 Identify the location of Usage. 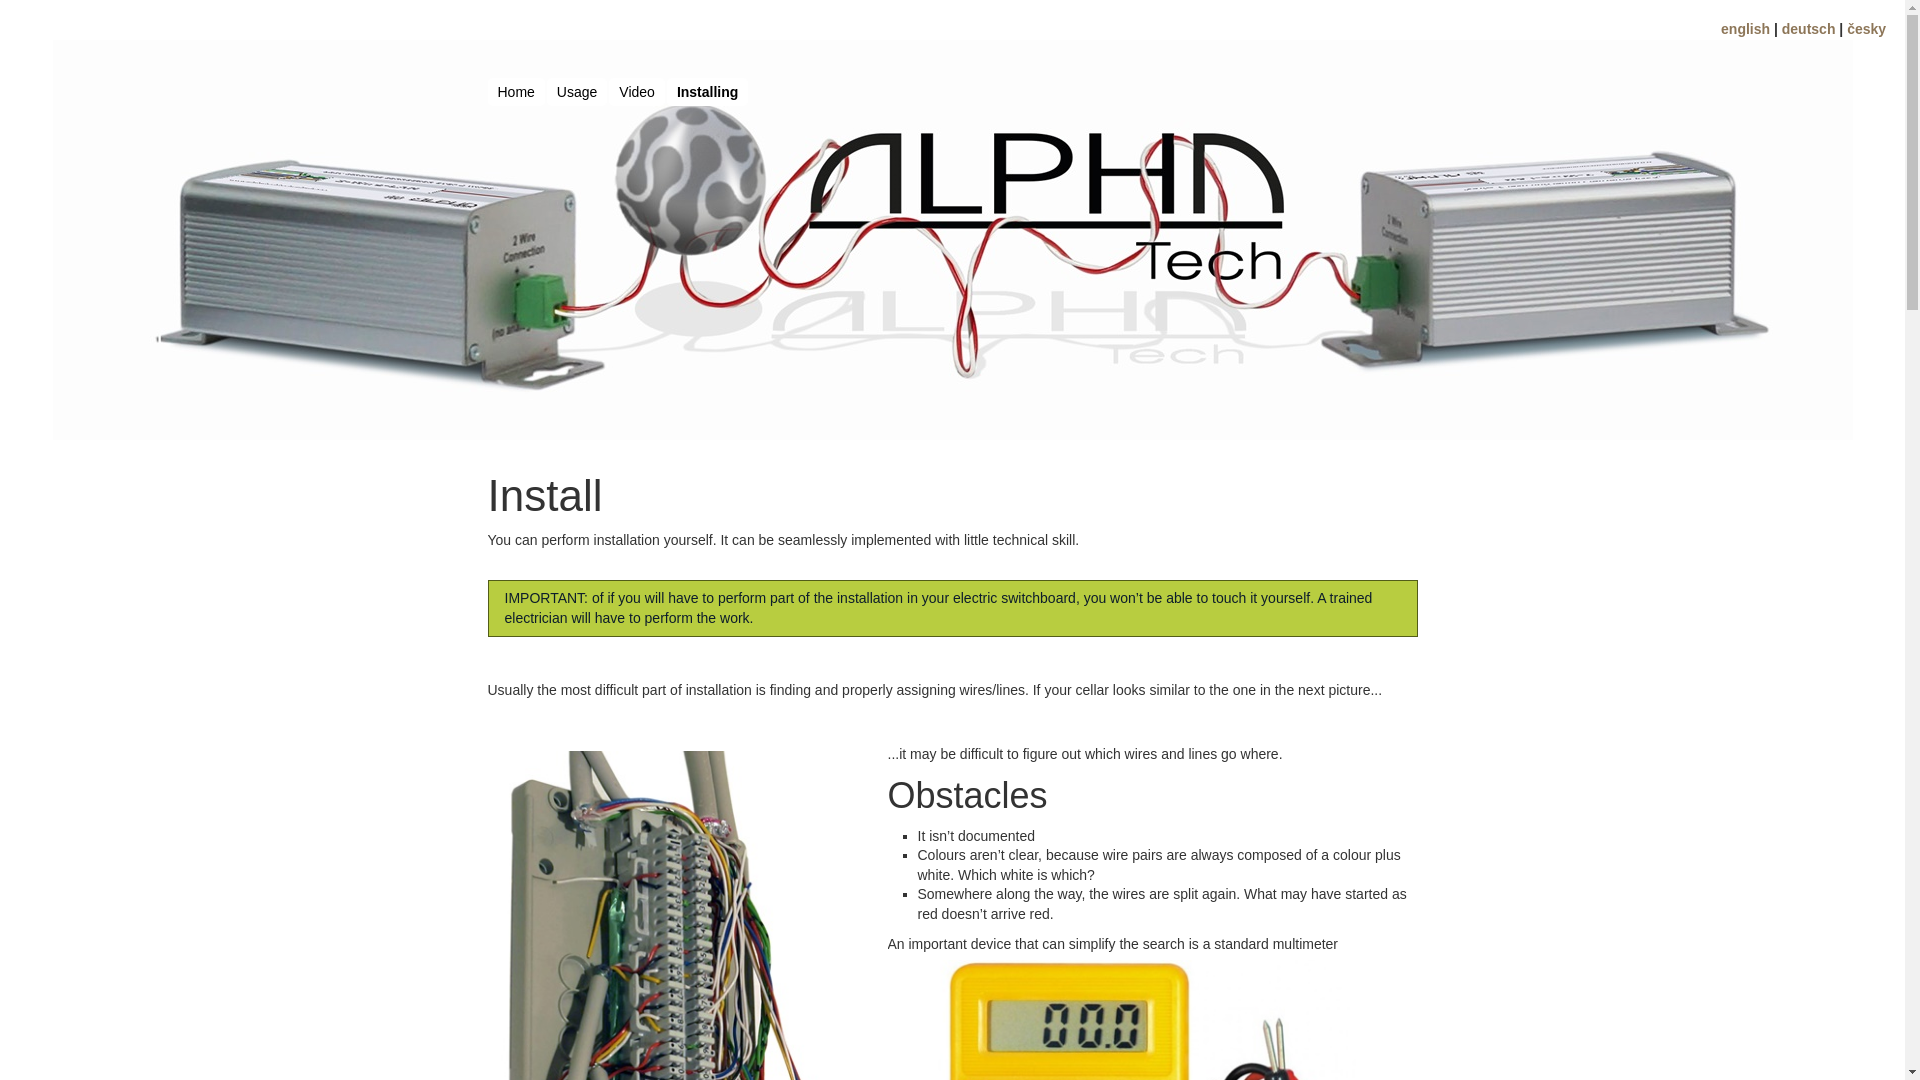
(577, 92).